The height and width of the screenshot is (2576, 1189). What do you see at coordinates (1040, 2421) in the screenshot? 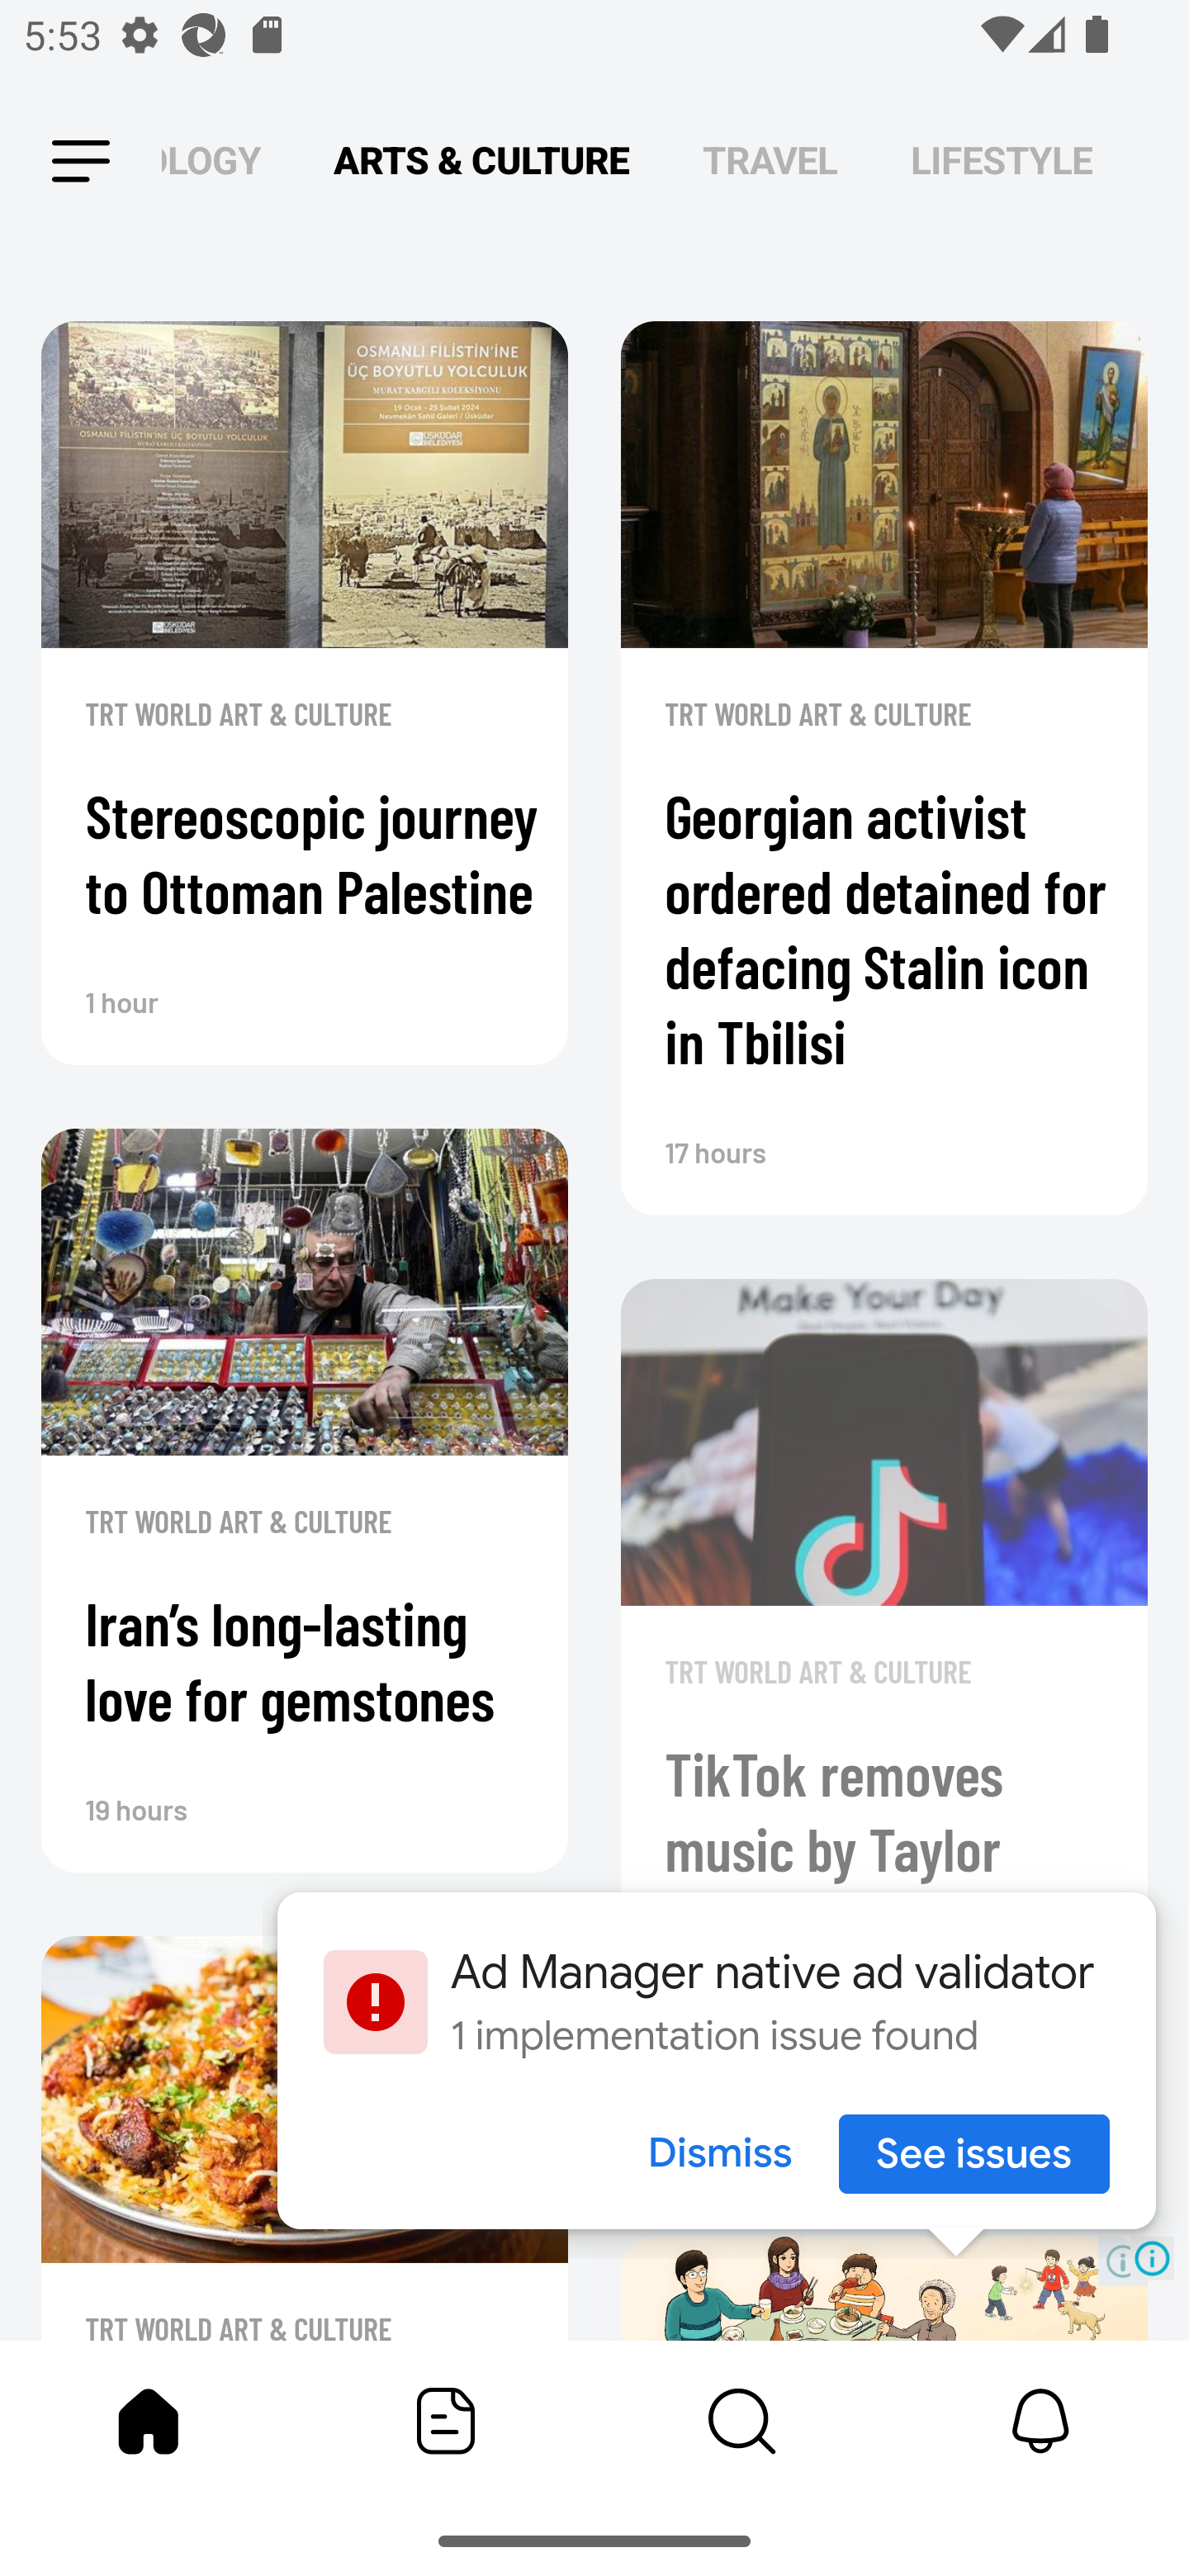
I see `Notifications` at bounding box center [1040, 2421].